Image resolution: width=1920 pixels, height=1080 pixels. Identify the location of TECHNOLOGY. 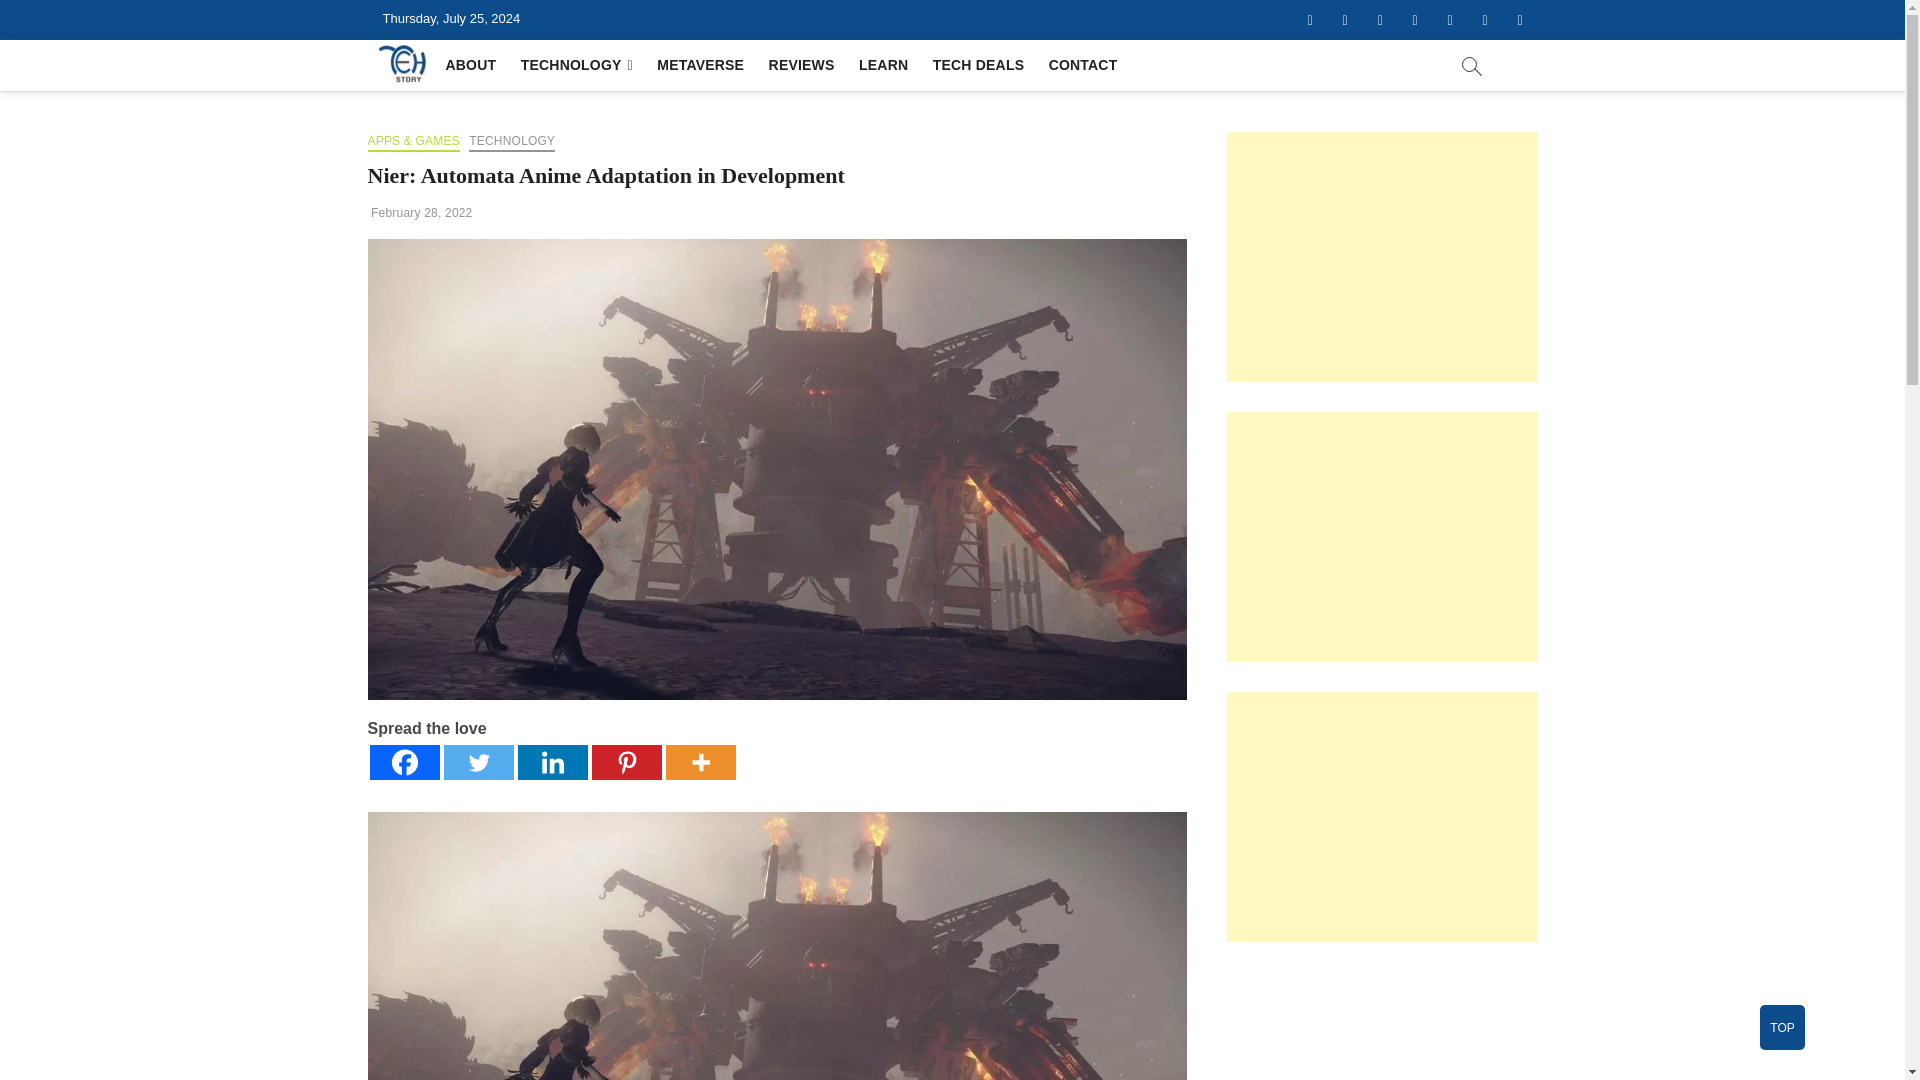
(576, 64).